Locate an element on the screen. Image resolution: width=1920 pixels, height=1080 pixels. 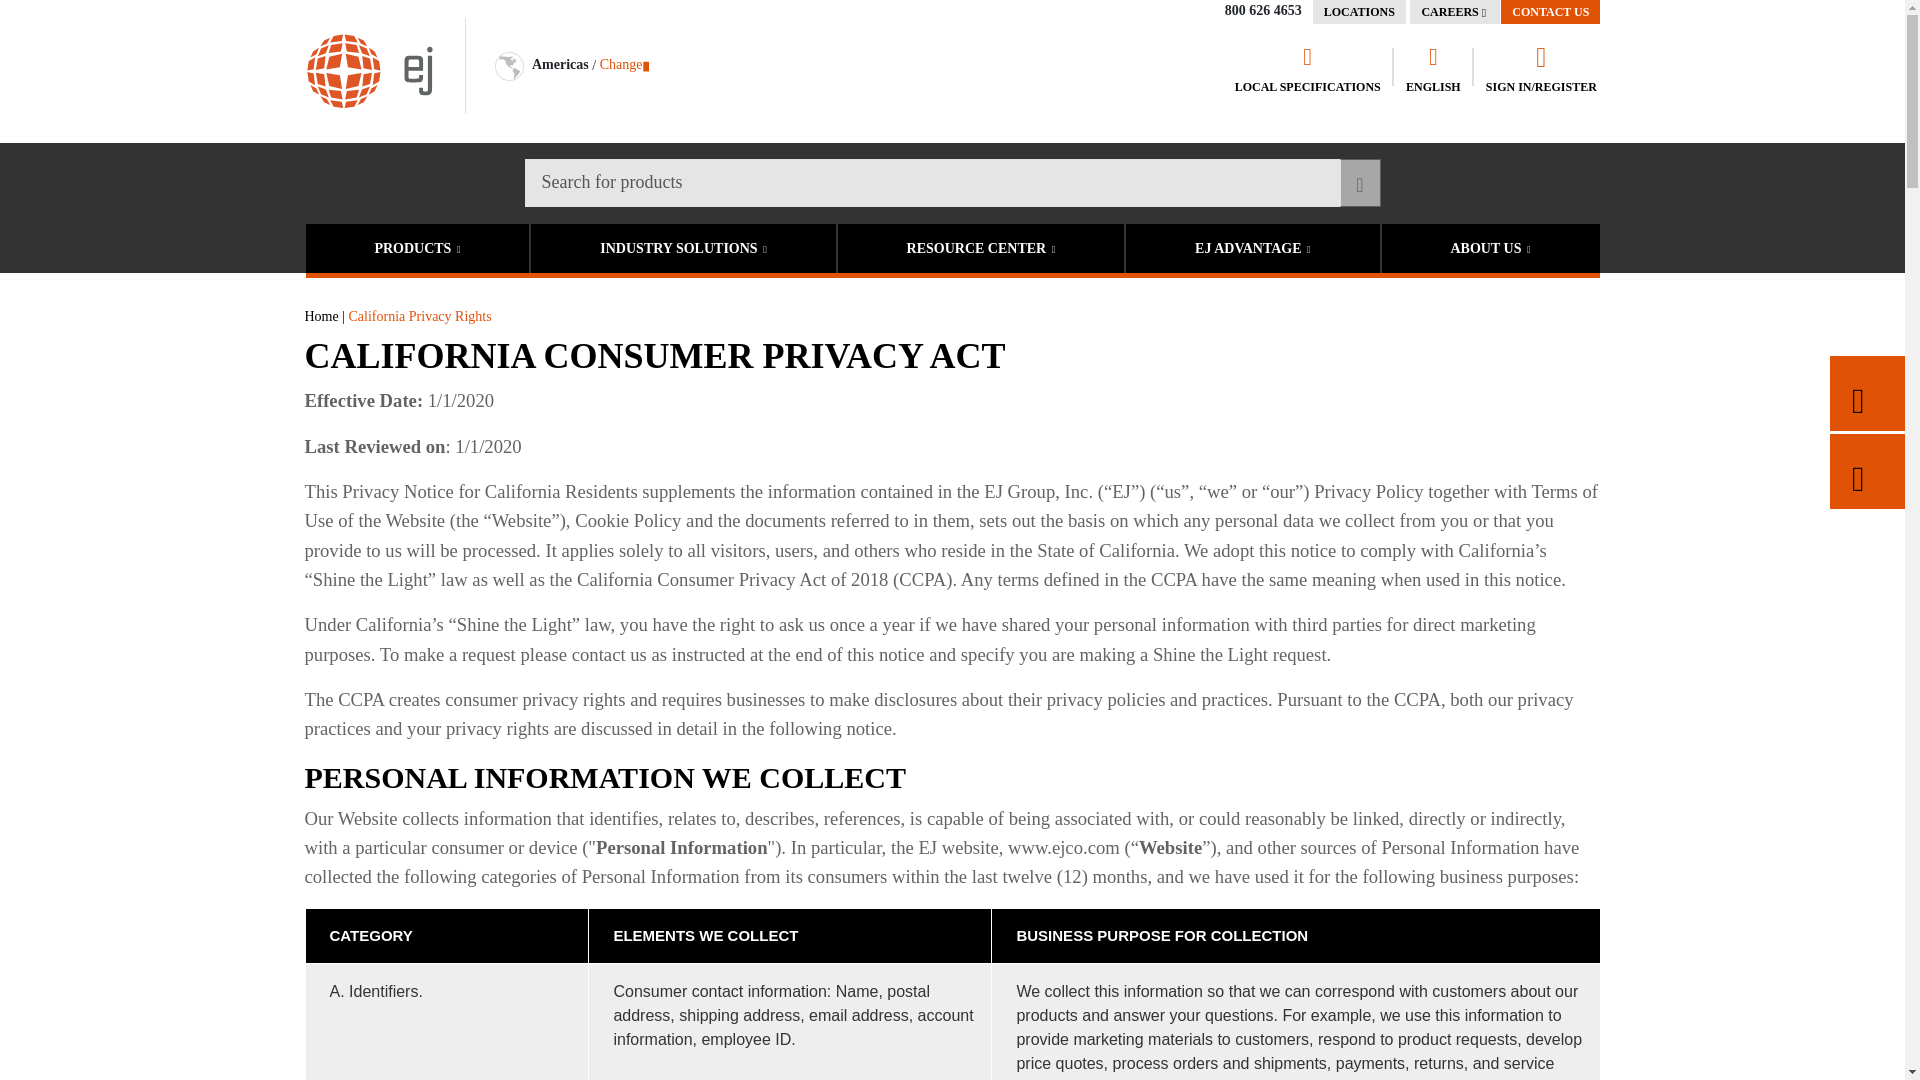
LOCATIONS is located at coordinates (1359, 11).